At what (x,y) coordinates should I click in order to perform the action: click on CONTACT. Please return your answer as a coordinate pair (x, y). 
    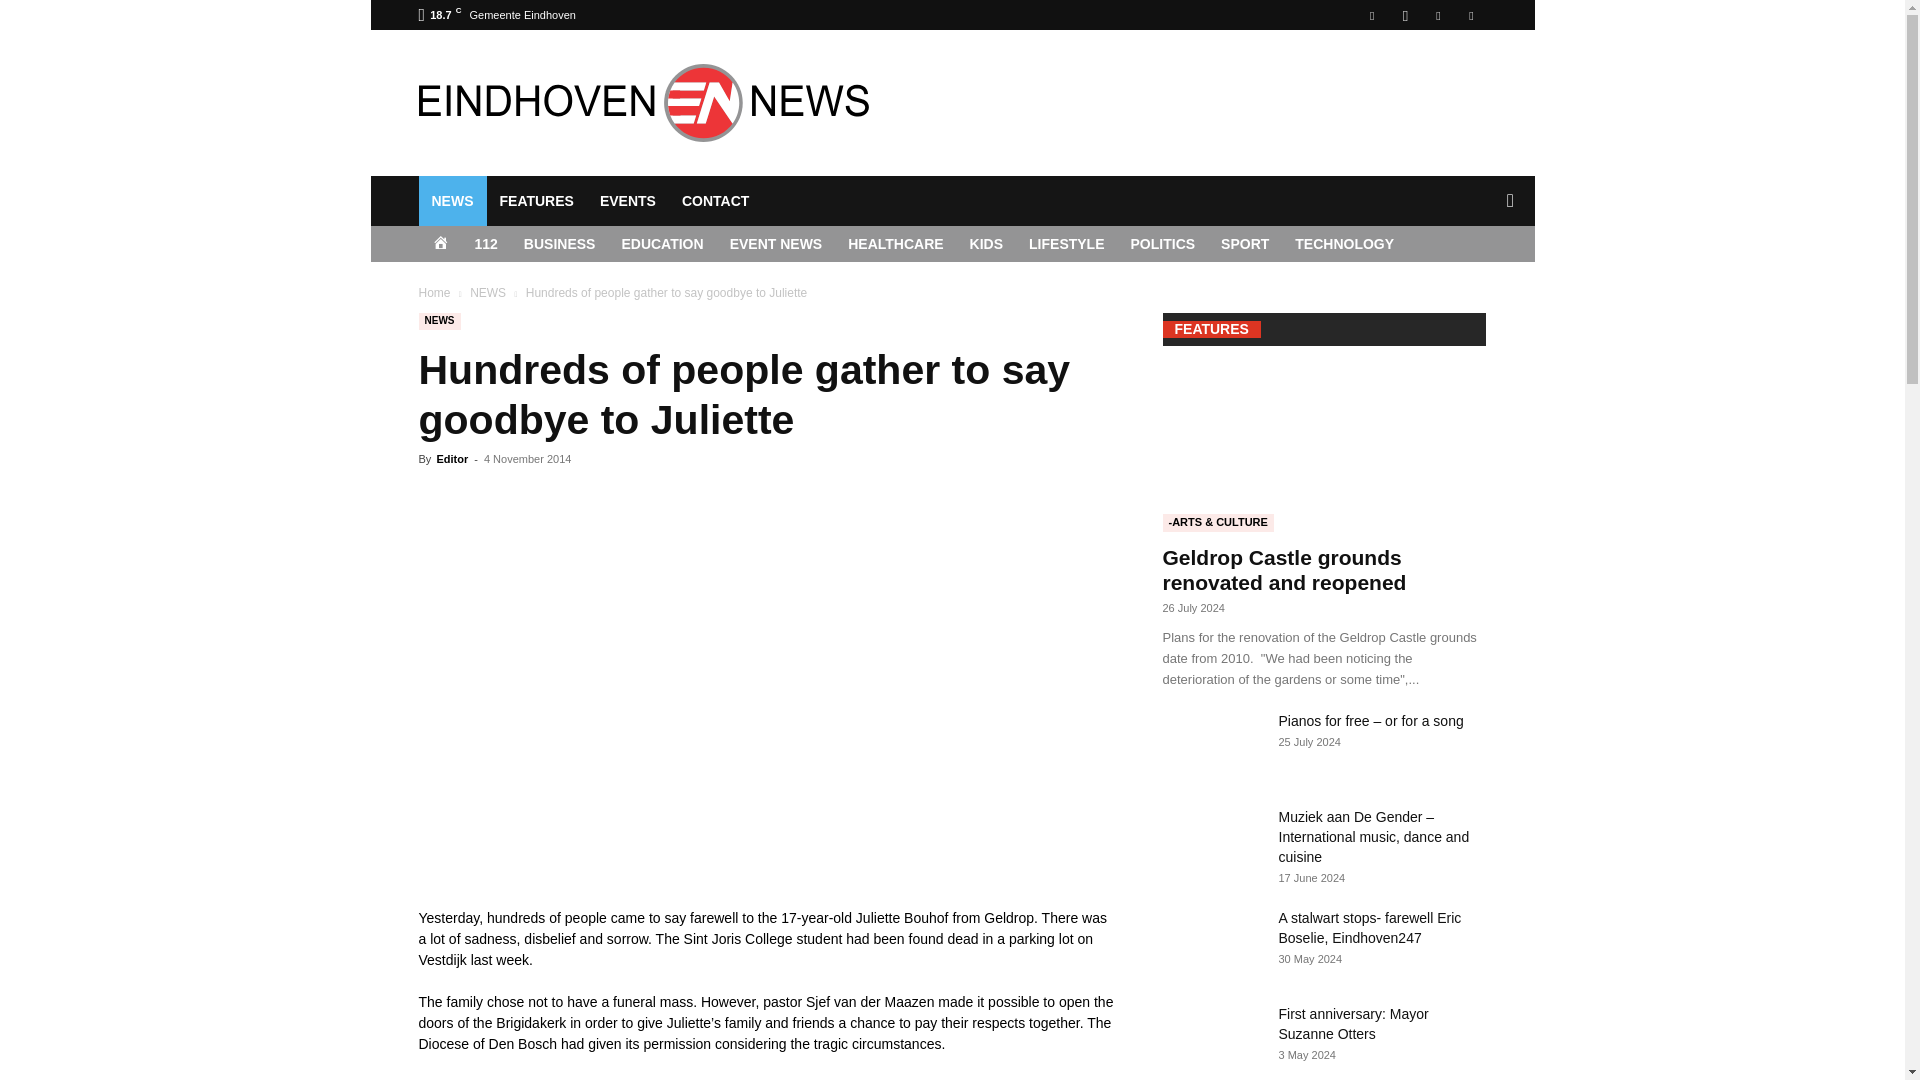
    Looking at the image, I should click on (715, 200).